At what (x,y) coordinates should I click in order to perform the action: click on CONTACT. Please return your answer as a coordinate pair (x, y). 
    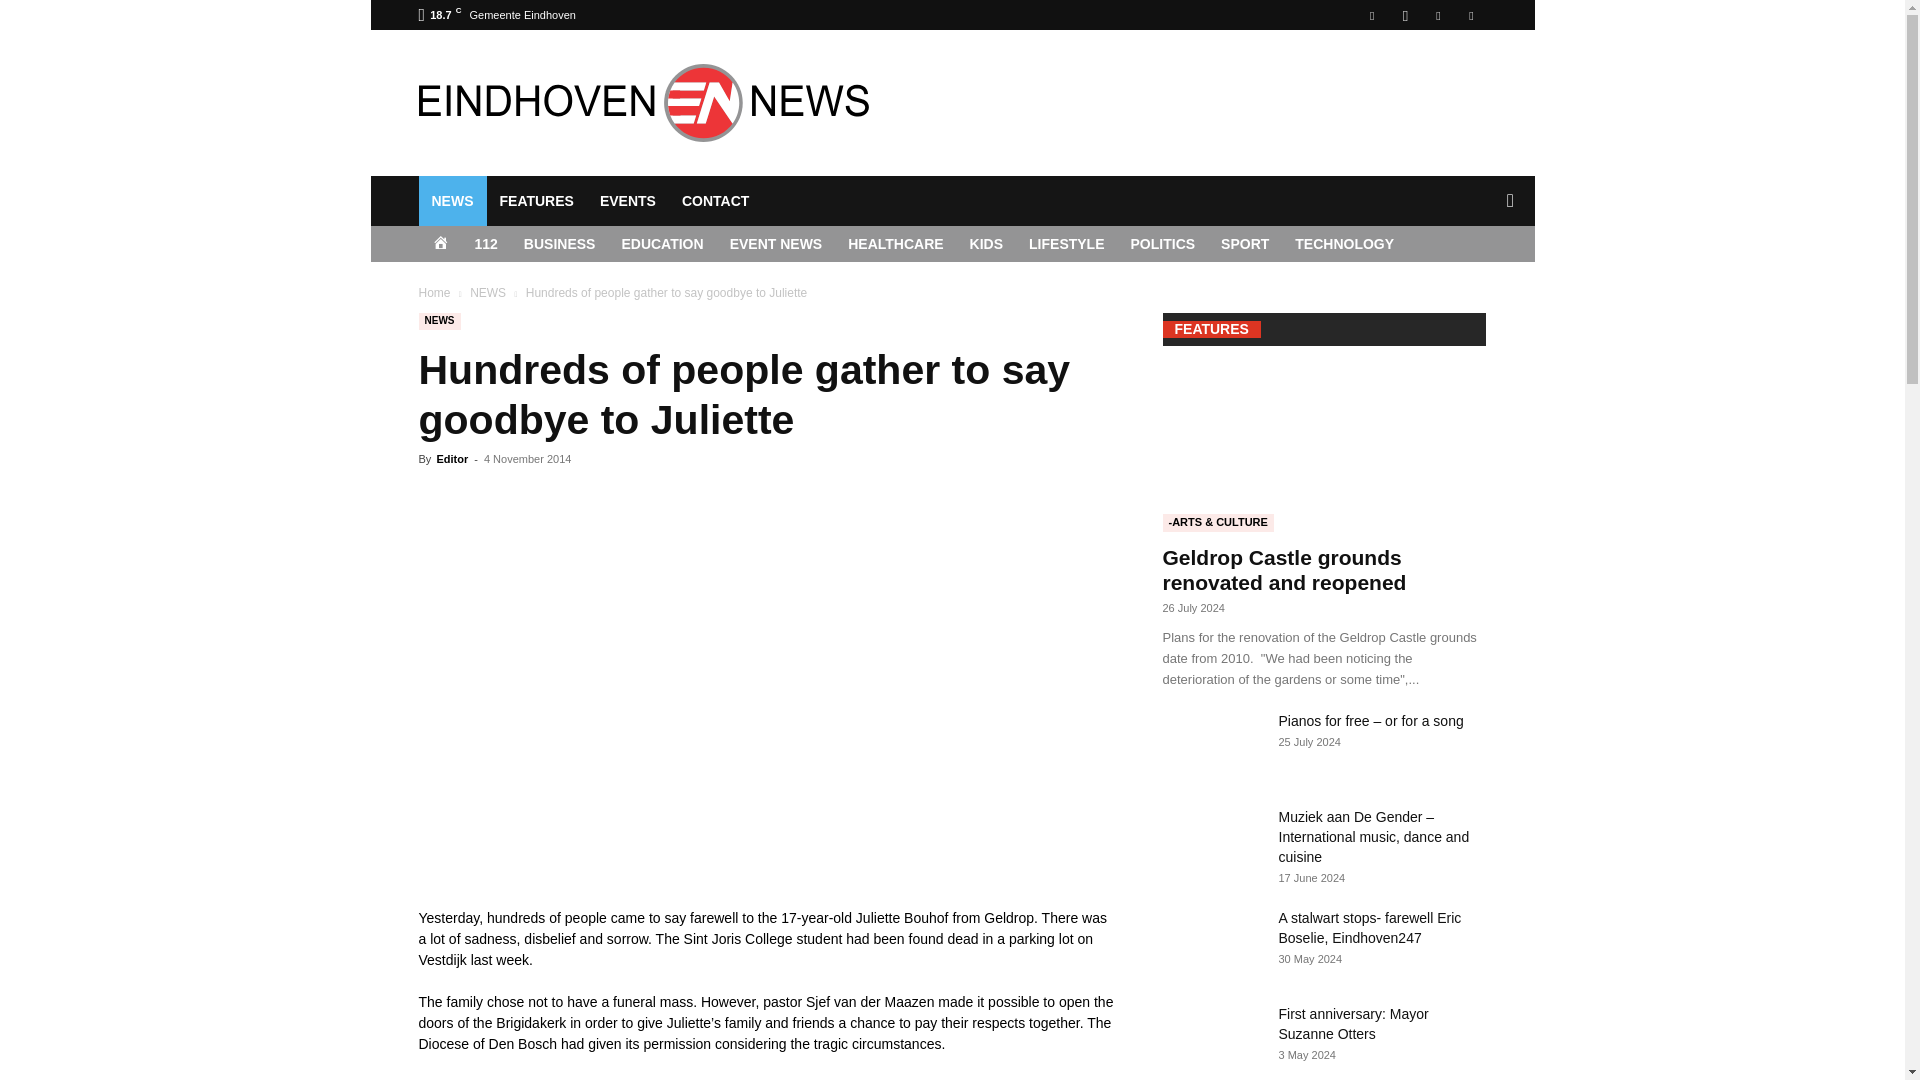
    Looking at the image, I should click on (715, 200).